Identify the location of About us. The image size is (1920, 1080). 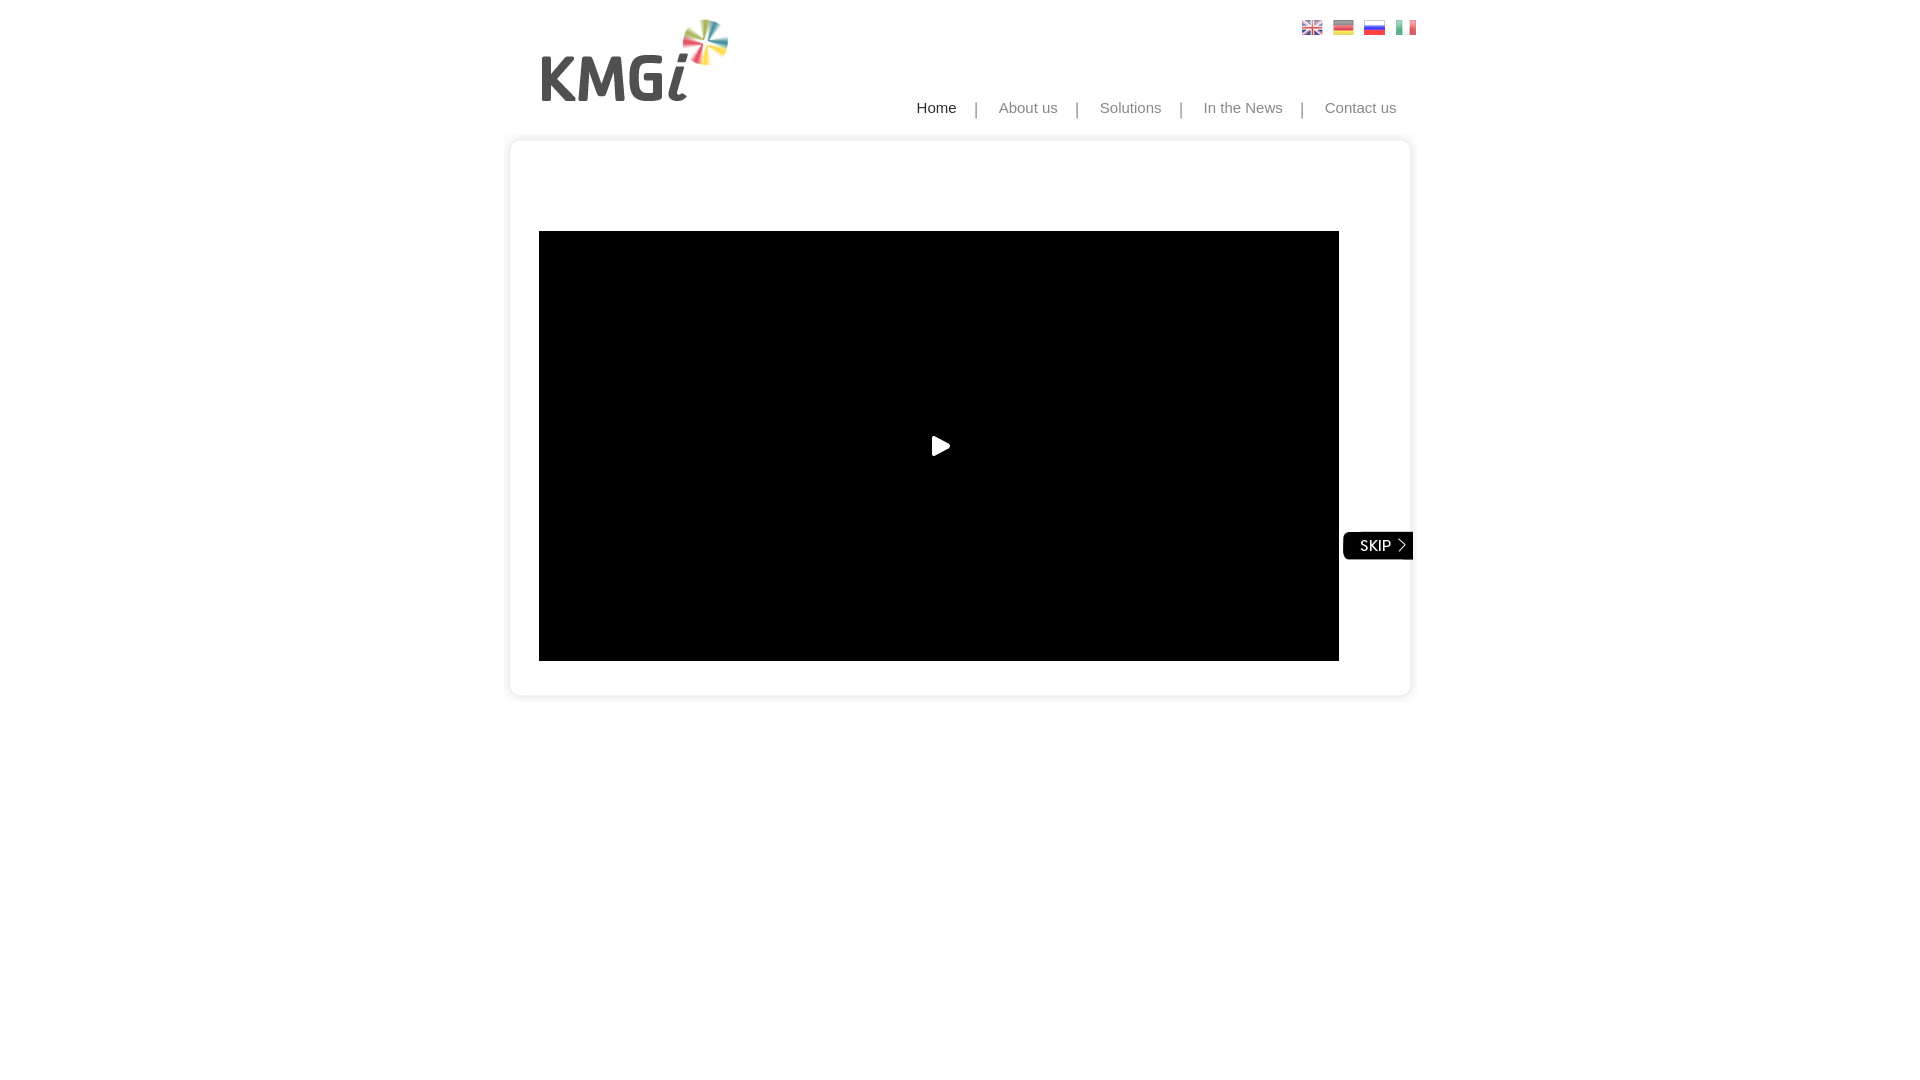
(1028, 108).